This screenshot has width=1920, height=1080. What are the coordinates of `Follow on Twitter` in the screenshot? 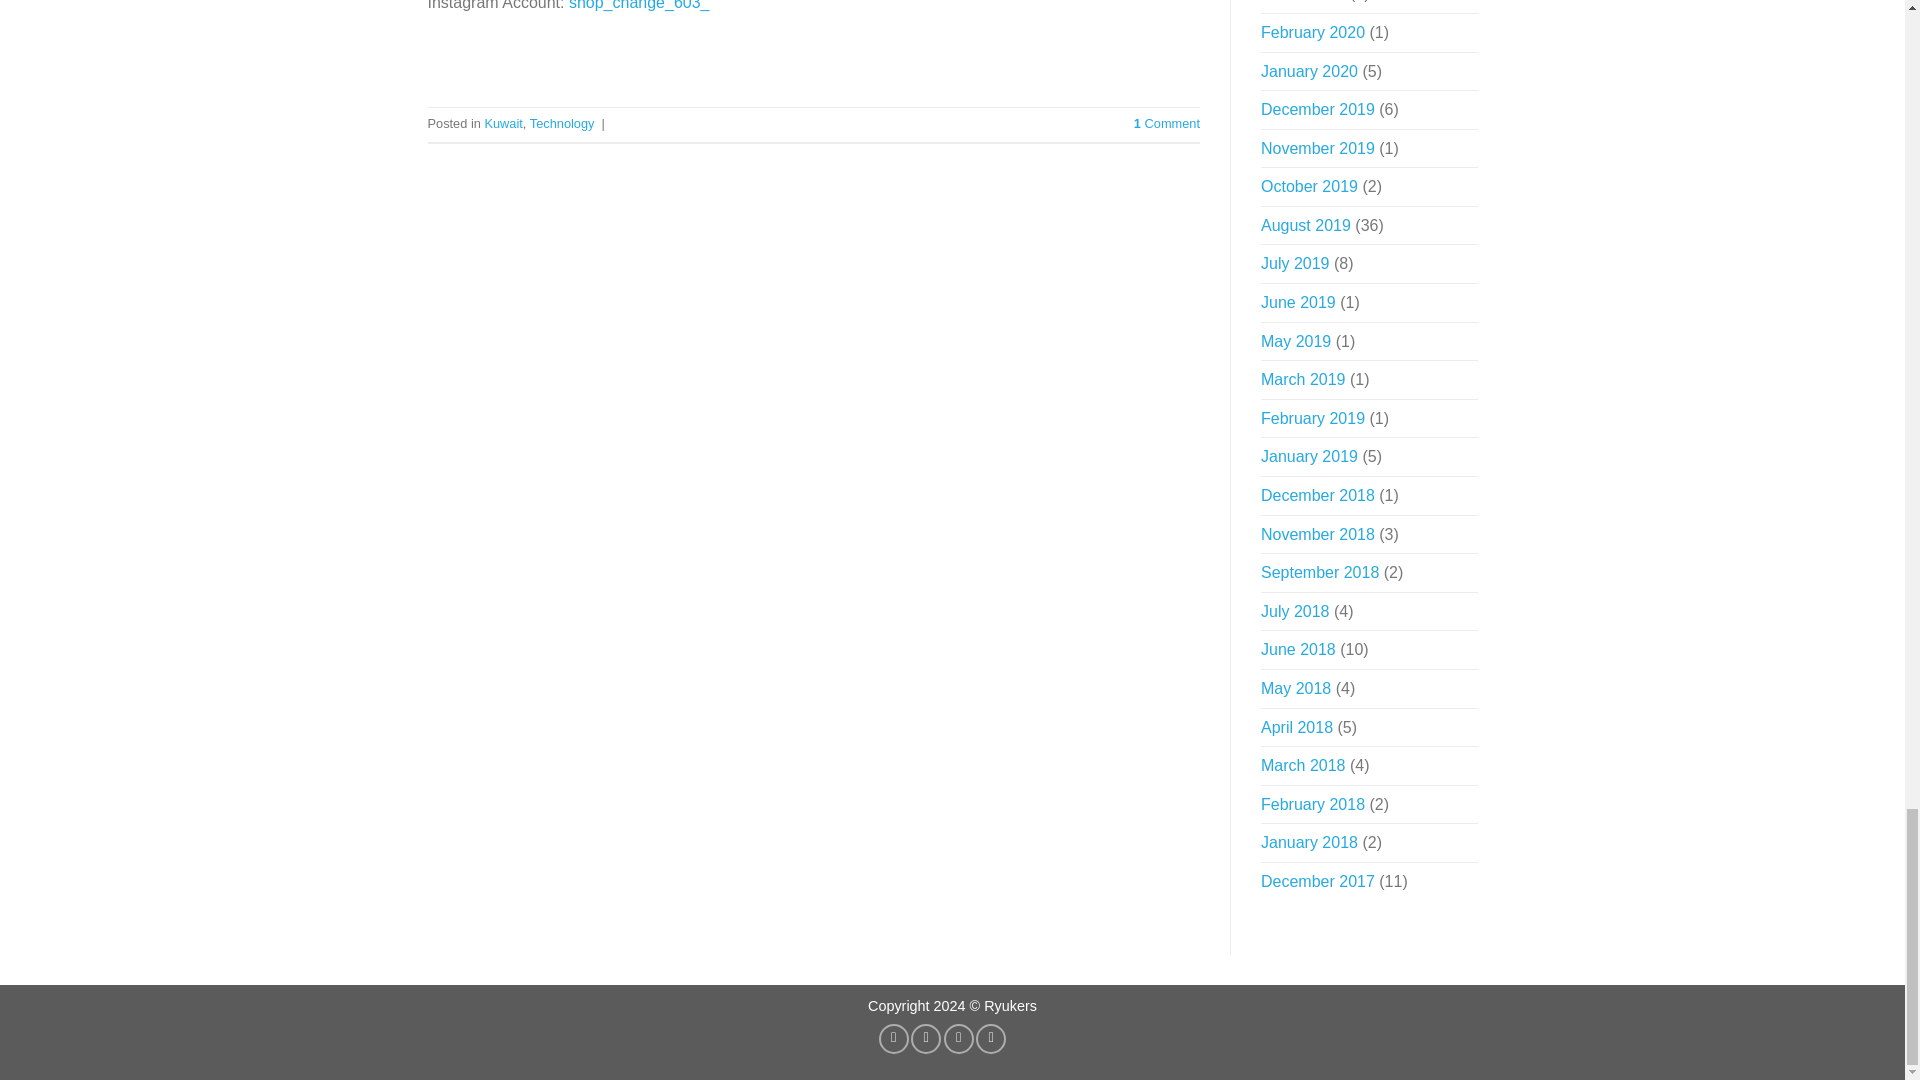 It's located at (958, 1038).